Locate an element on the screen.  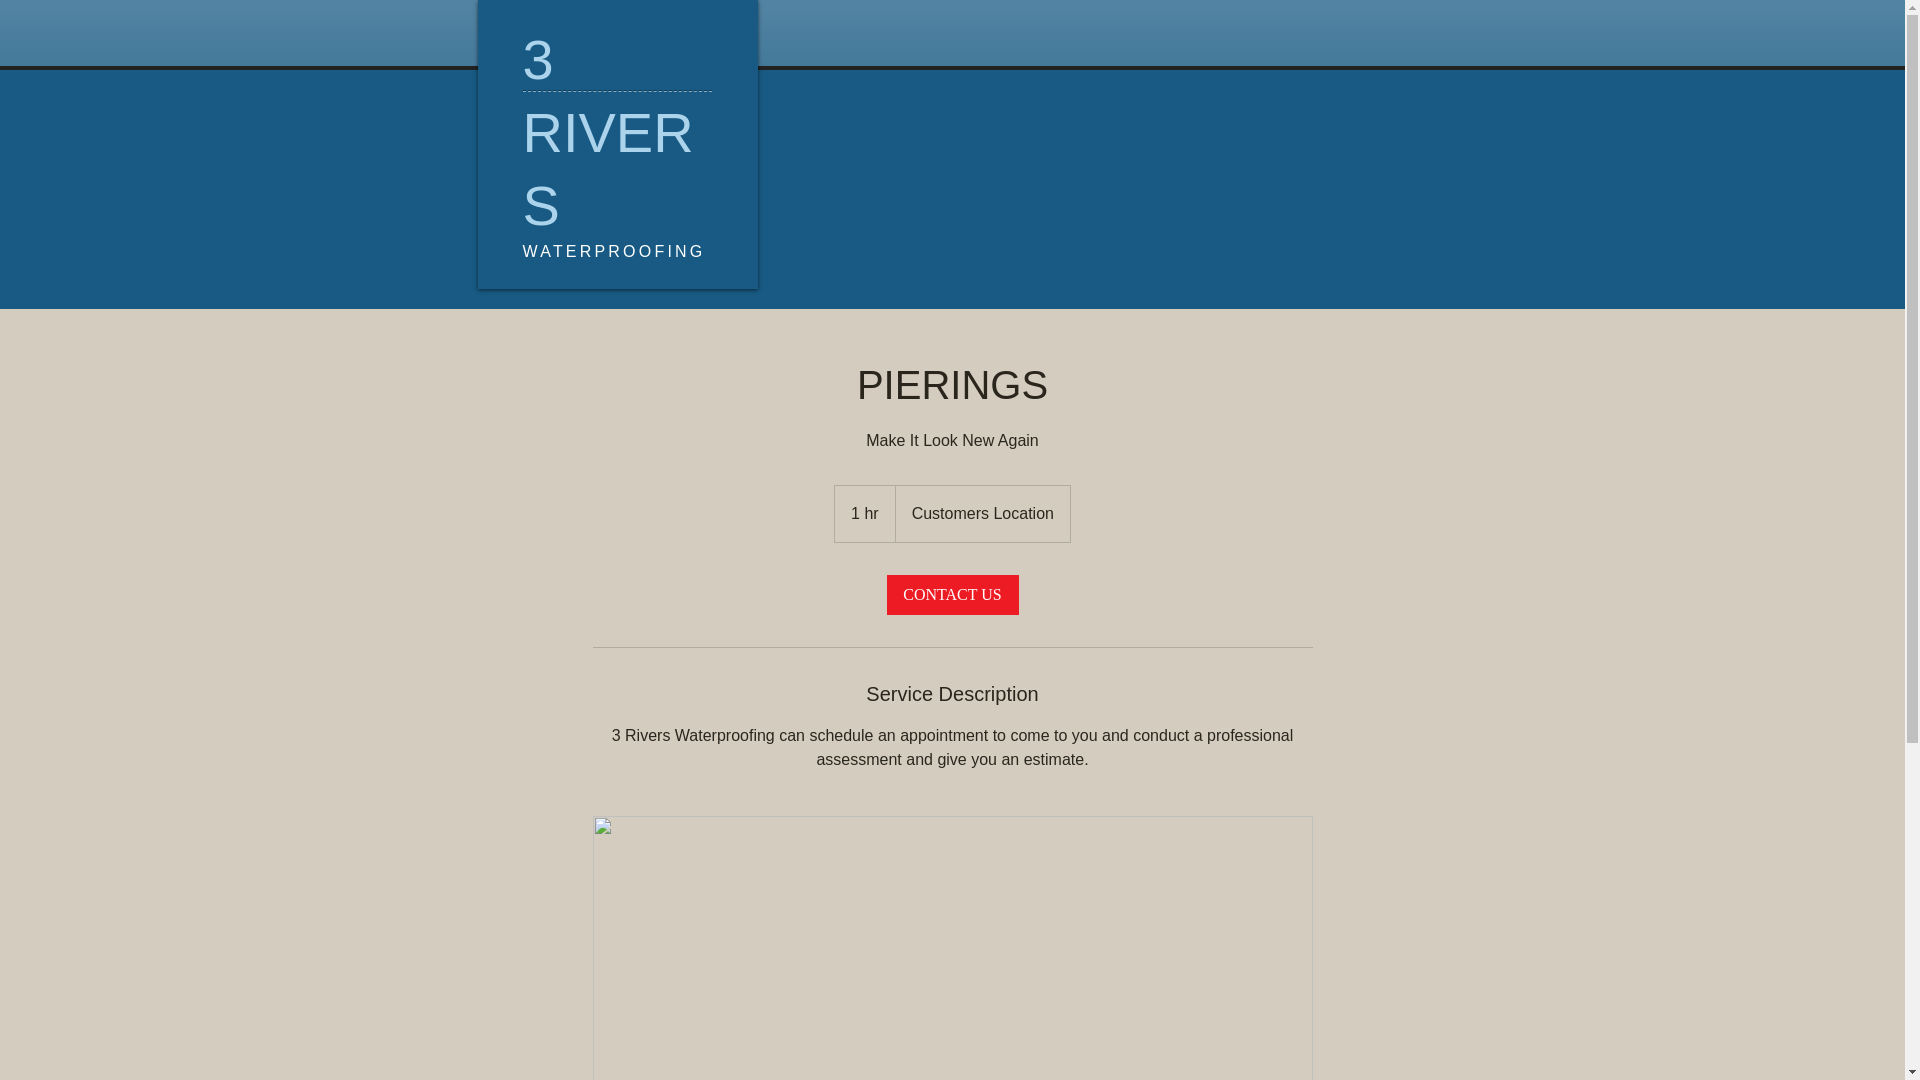
CONTACT US is located at coordinates (952, 595).